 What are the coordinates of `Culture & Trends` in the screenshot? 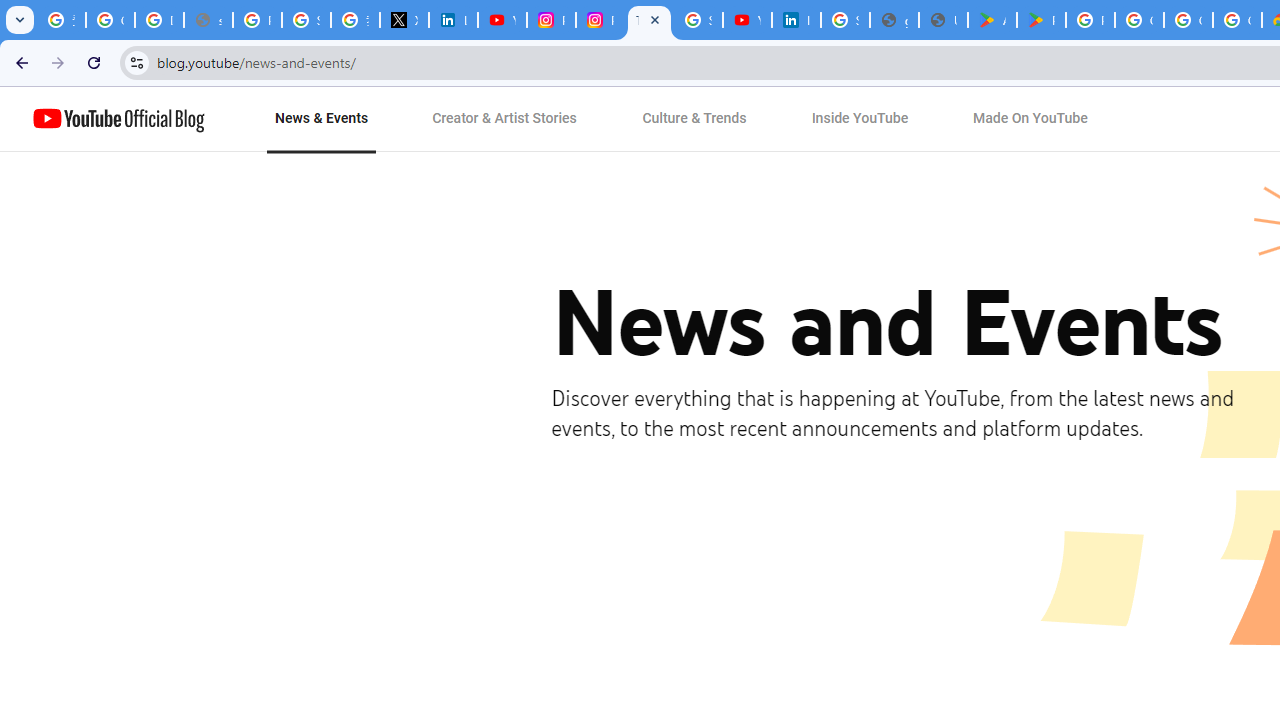 It's located at (694, 119).